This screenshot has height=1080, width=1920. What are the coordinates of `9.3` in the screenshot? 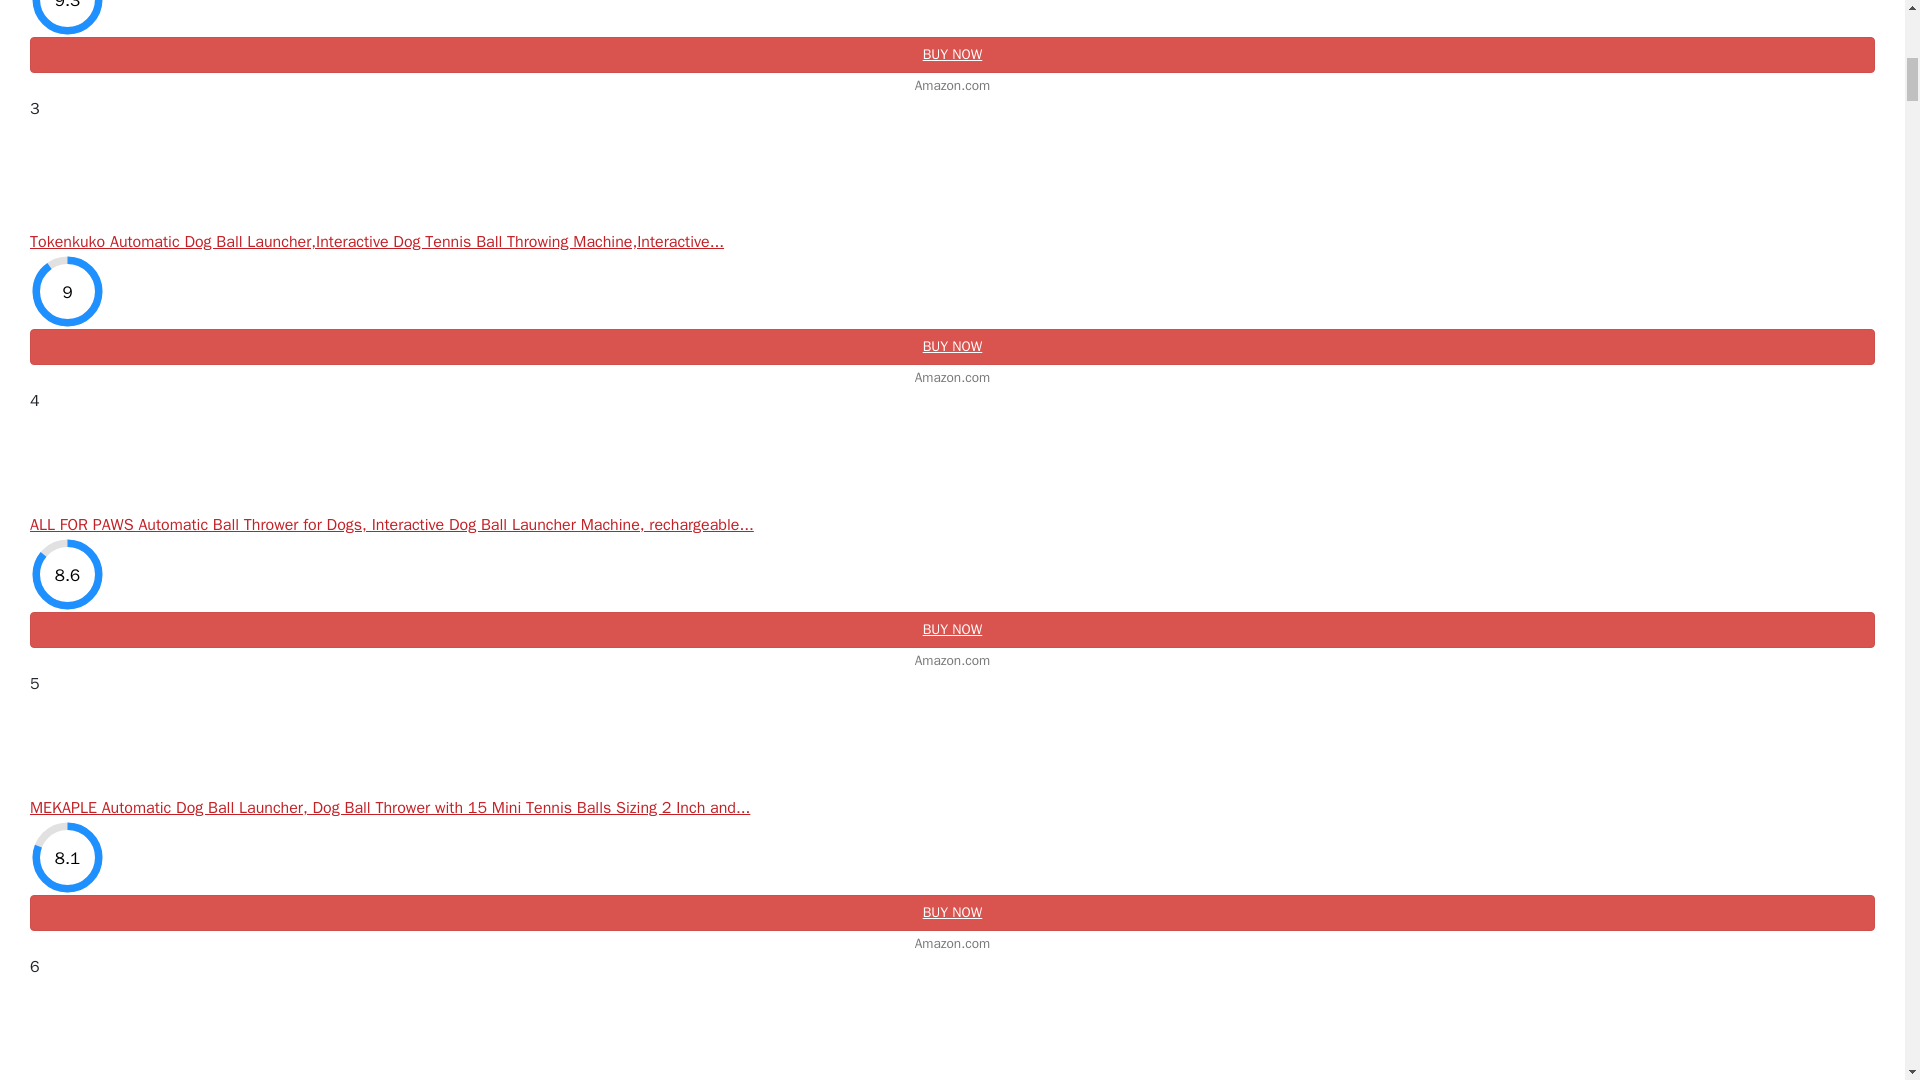 It's located at (68, 18).